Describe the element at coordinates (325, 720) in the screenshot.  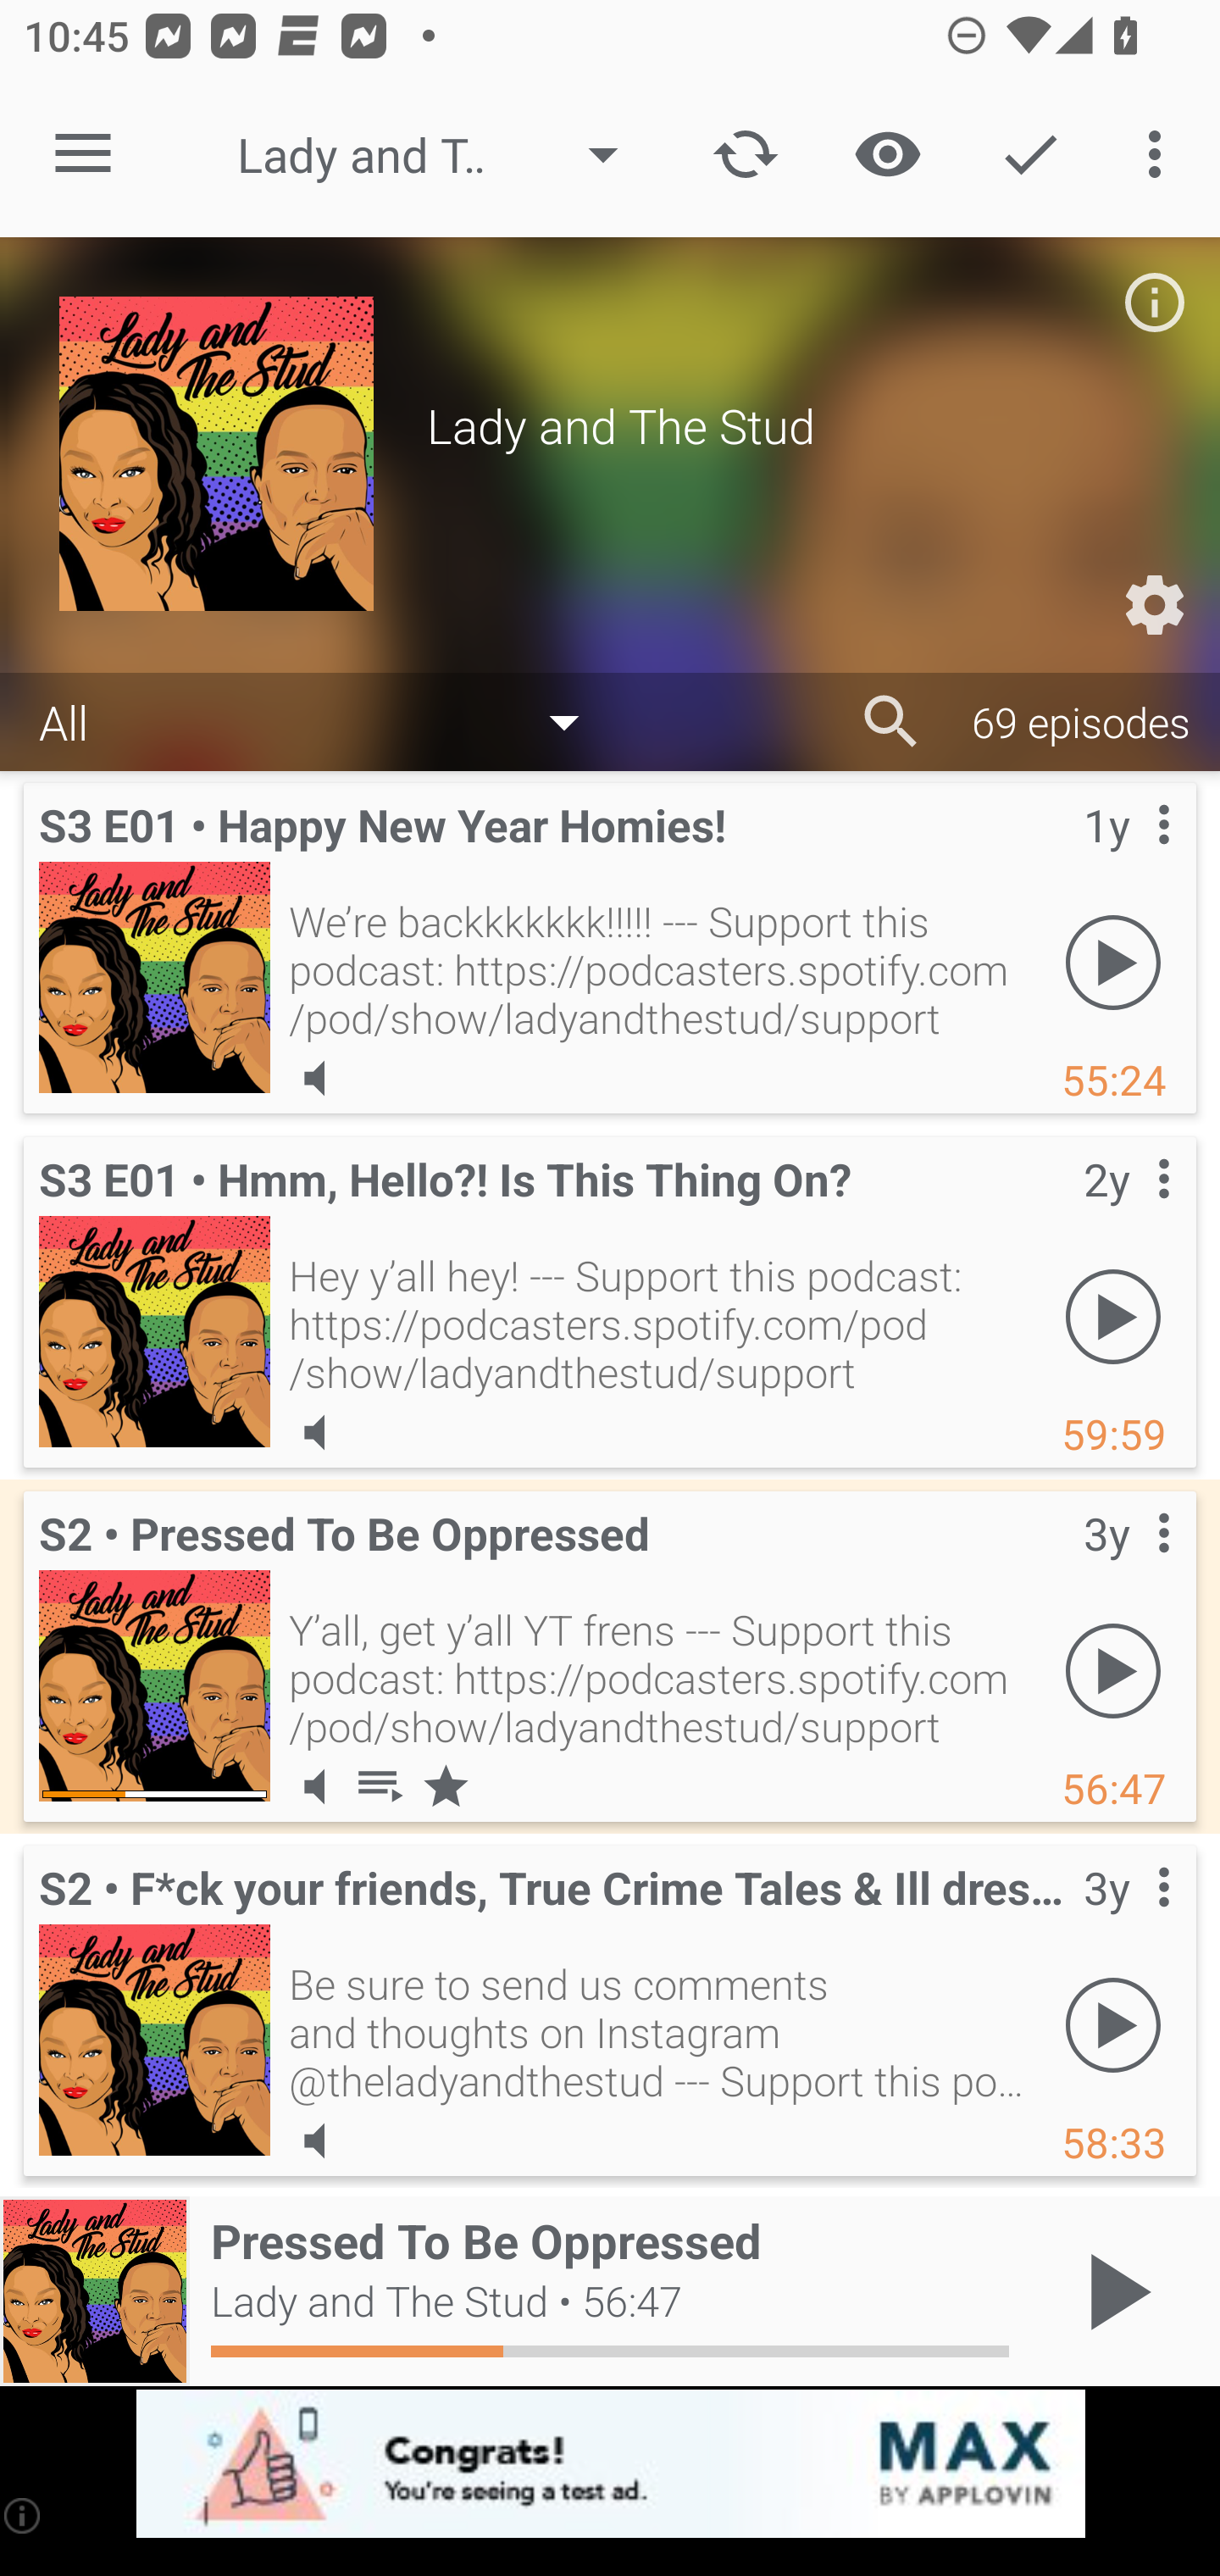
I see `All` at that location.